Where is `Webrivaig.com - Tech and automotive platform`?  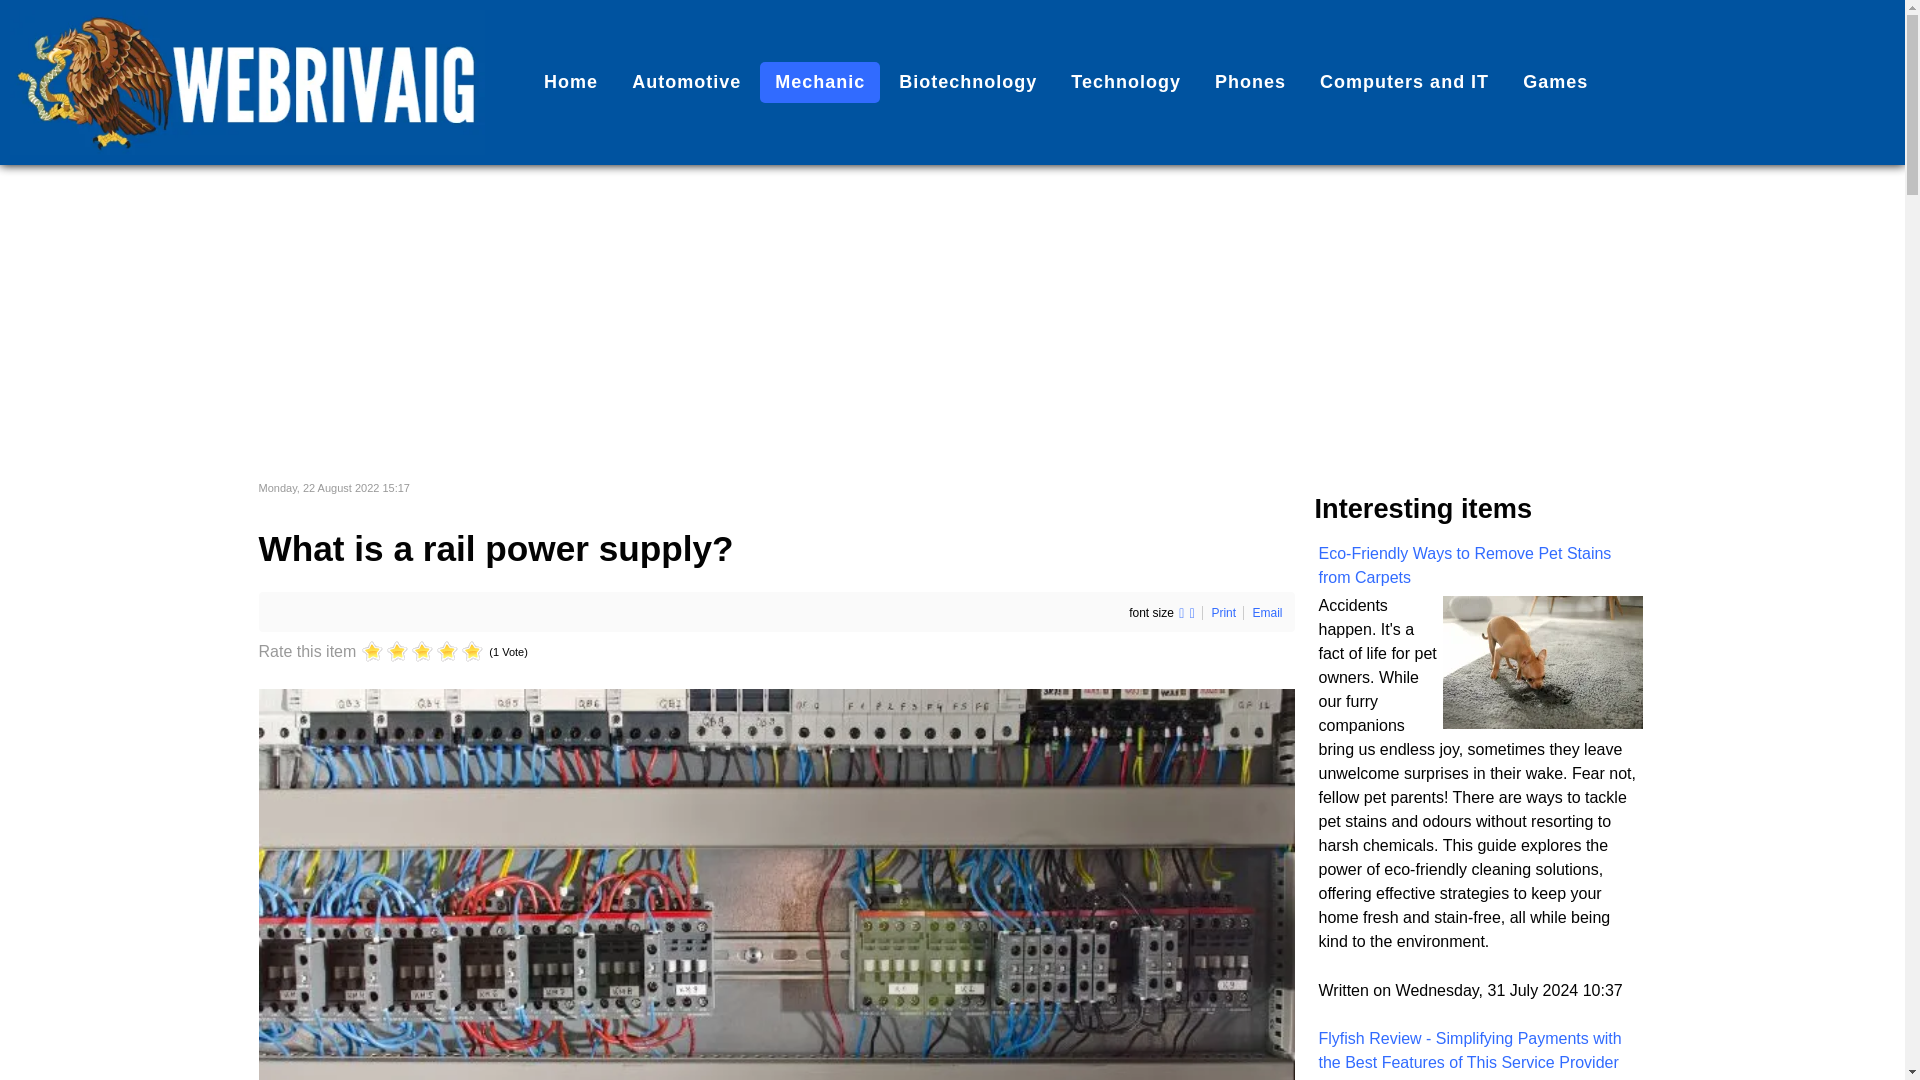
Webrivaig.com - Tech and automotive platform is located at coordinates (570, 82).